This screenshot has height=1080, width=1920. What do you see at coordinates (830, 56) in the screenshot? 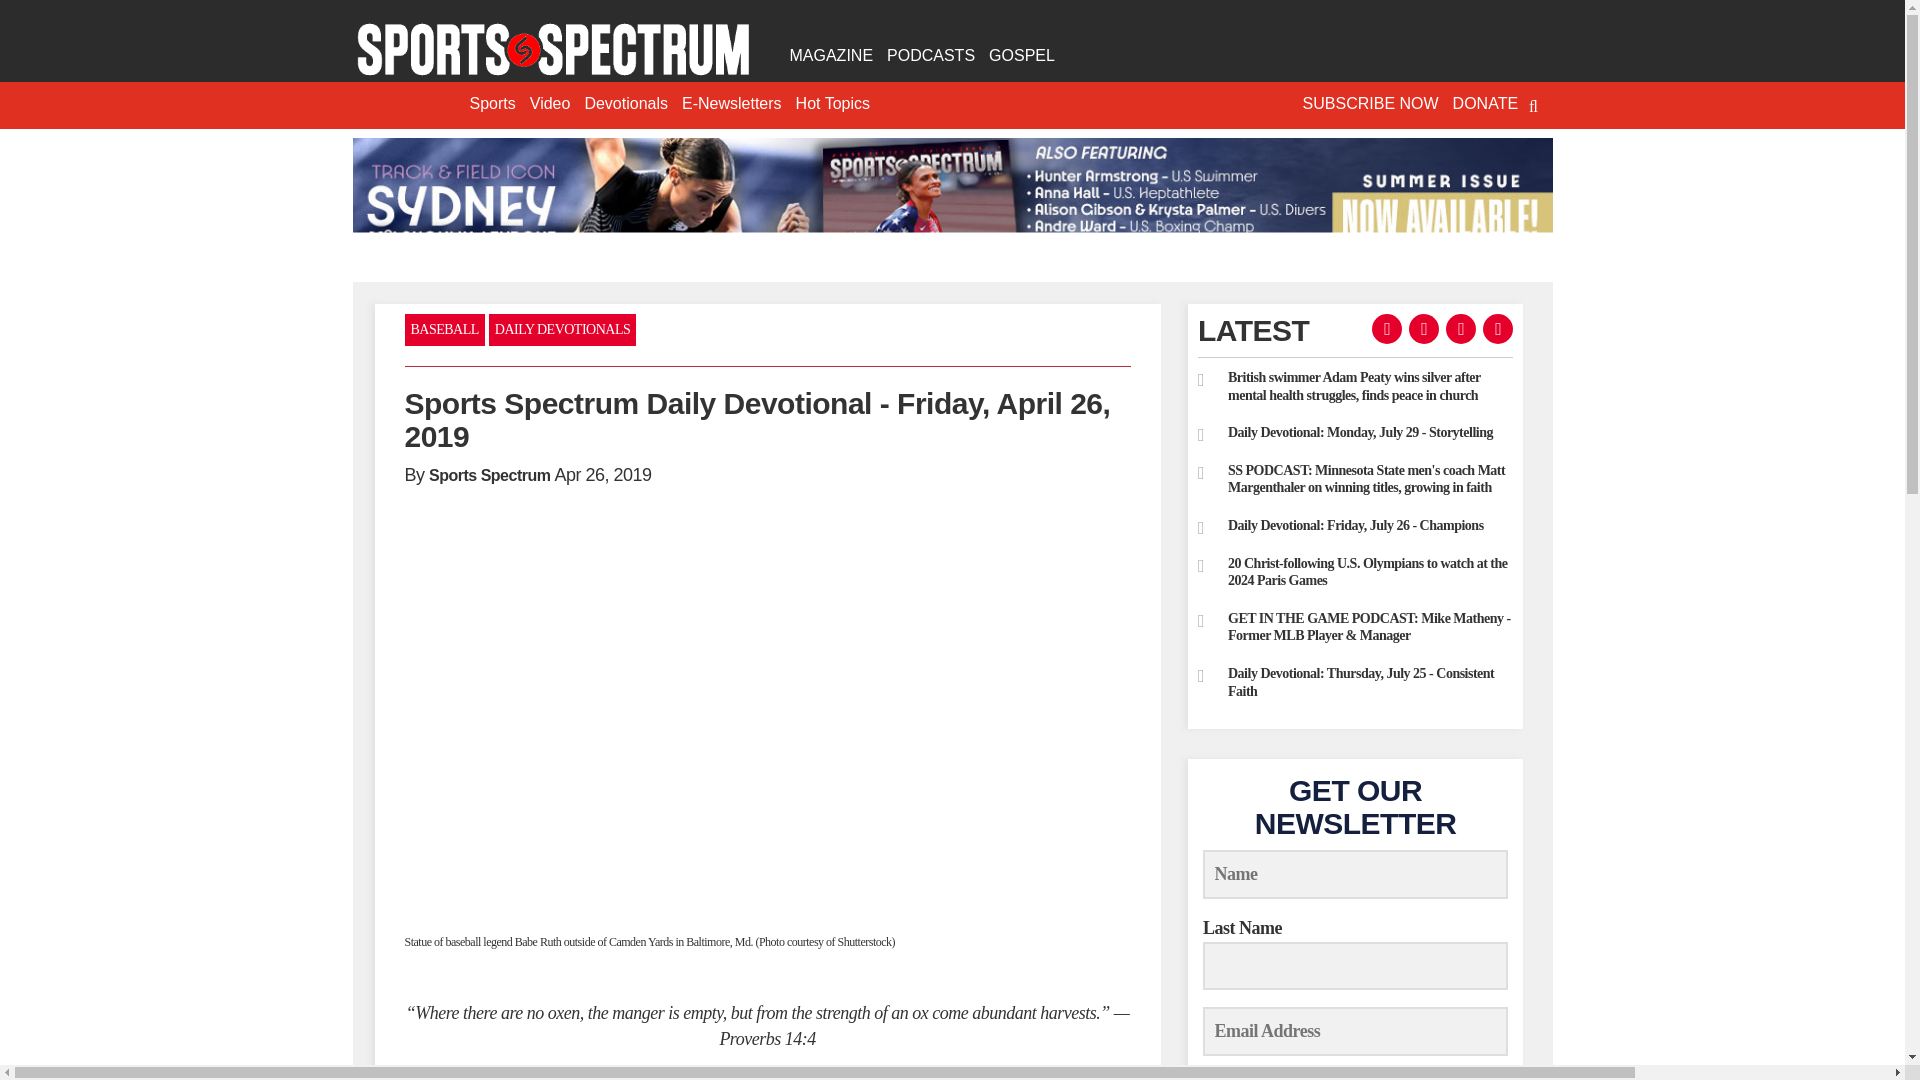
I see `MAGAZINE` at bounding box center [830, 56].